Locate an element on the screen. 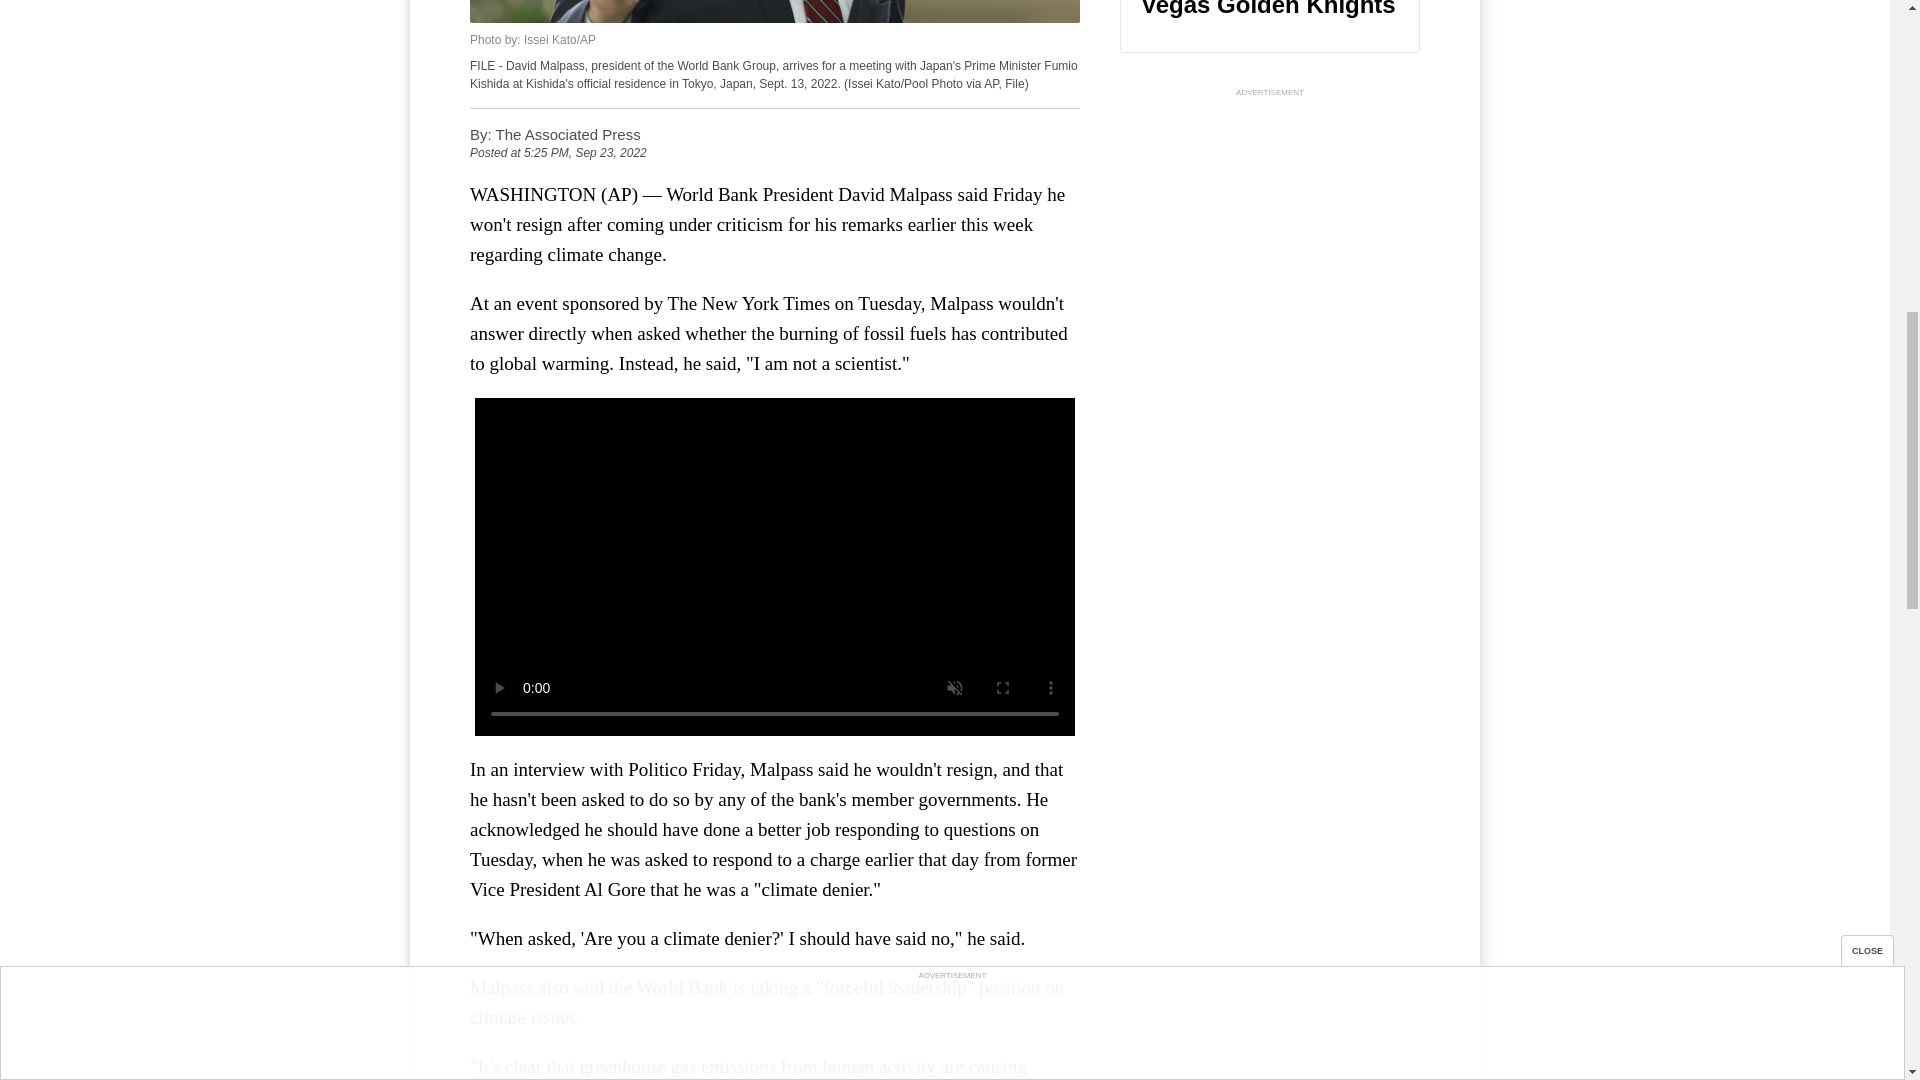  3rd party ad content is located at coordinates (1270, 226).